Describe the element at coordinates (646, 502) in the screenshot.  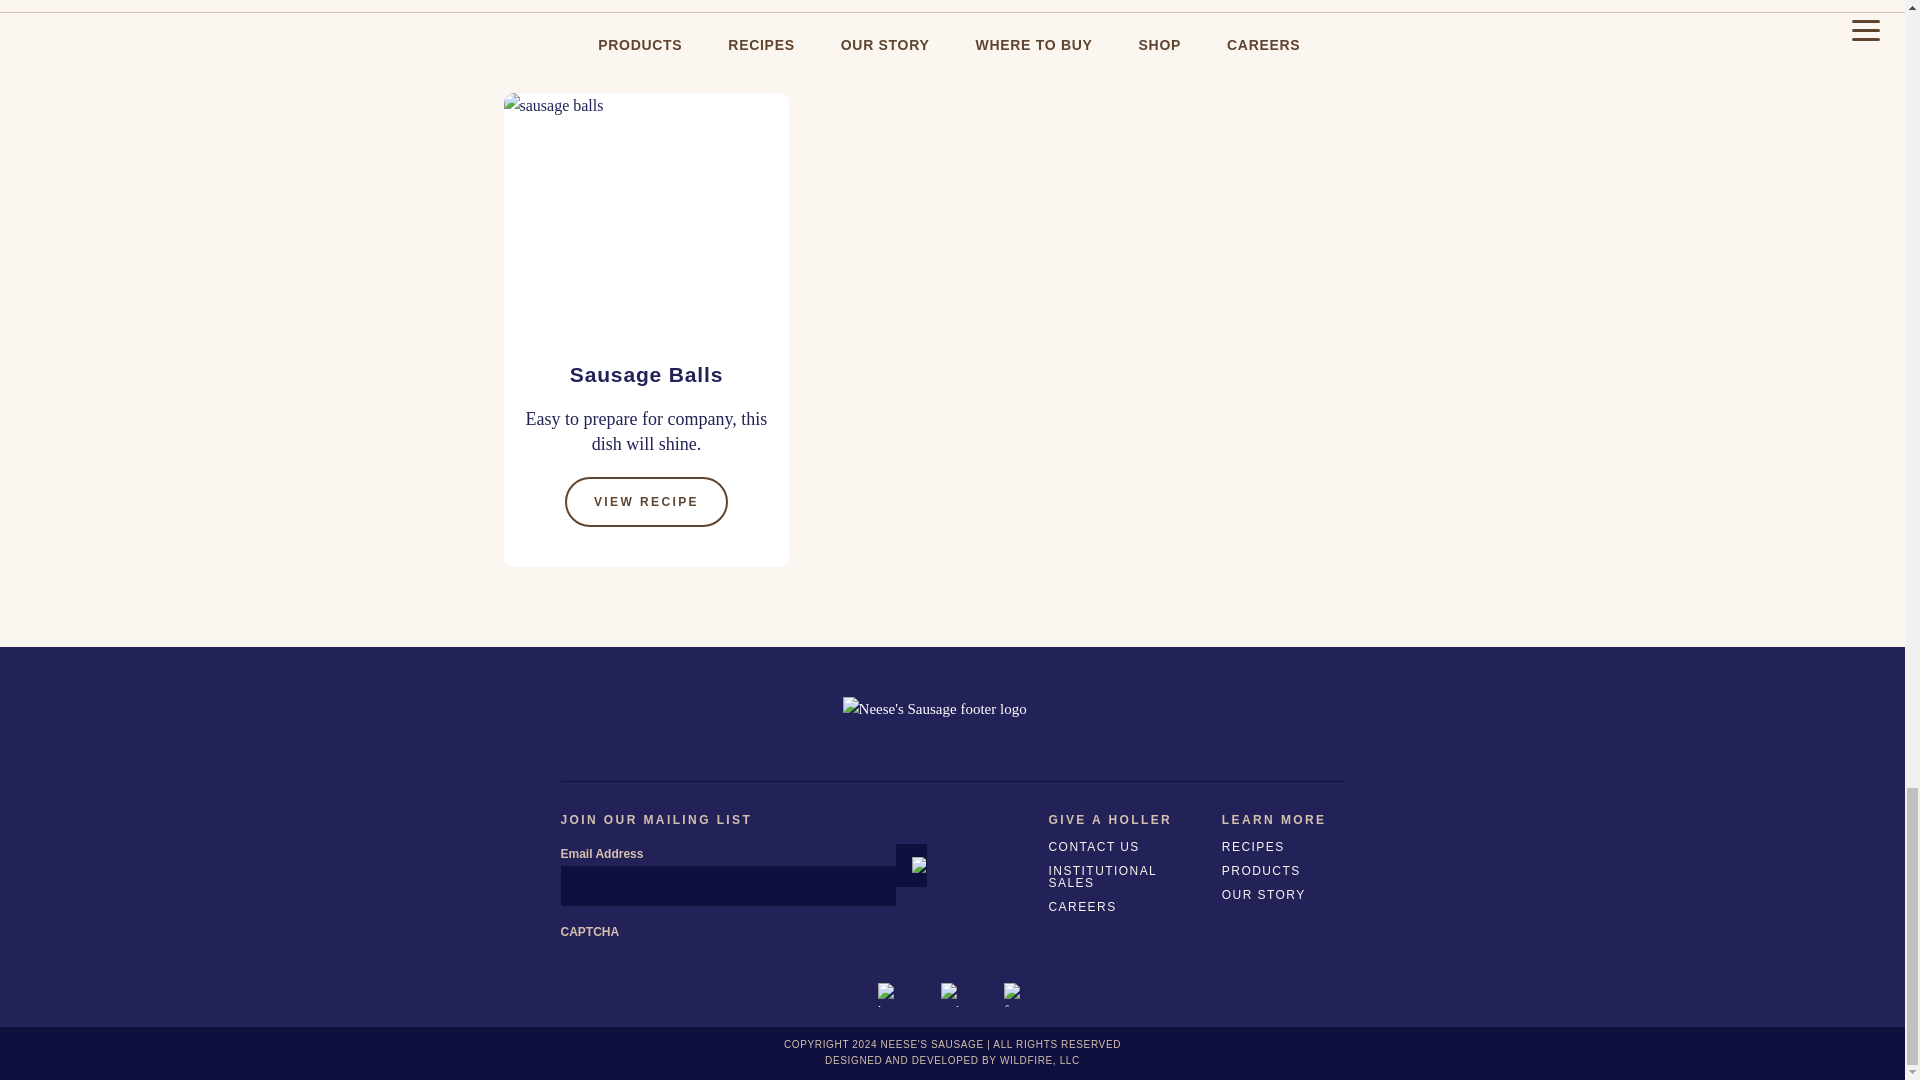
I see `VIEW RECIPE` at that location.